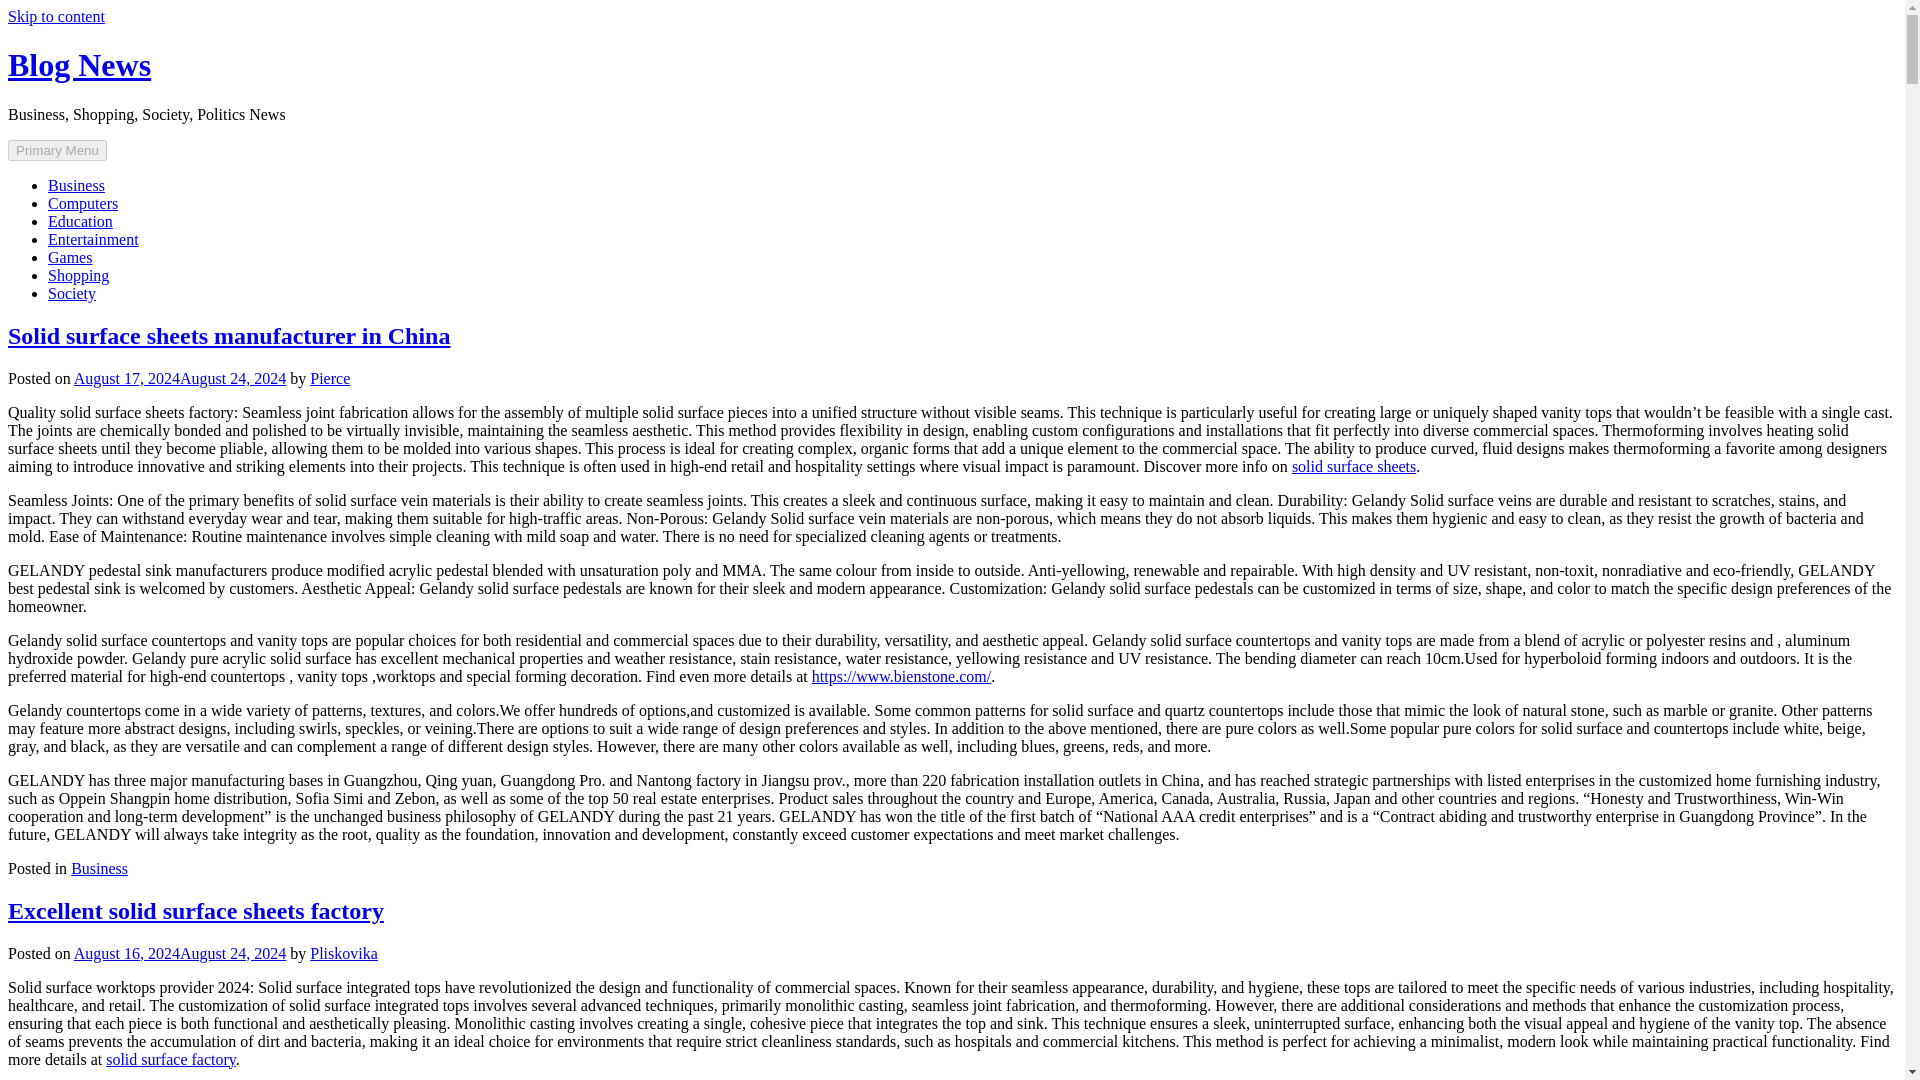 The height and width of the screenshot is (1080, 1920). Describe the element at coordinates (329, 378) in the screenshot. I see `Pierce` at that location.